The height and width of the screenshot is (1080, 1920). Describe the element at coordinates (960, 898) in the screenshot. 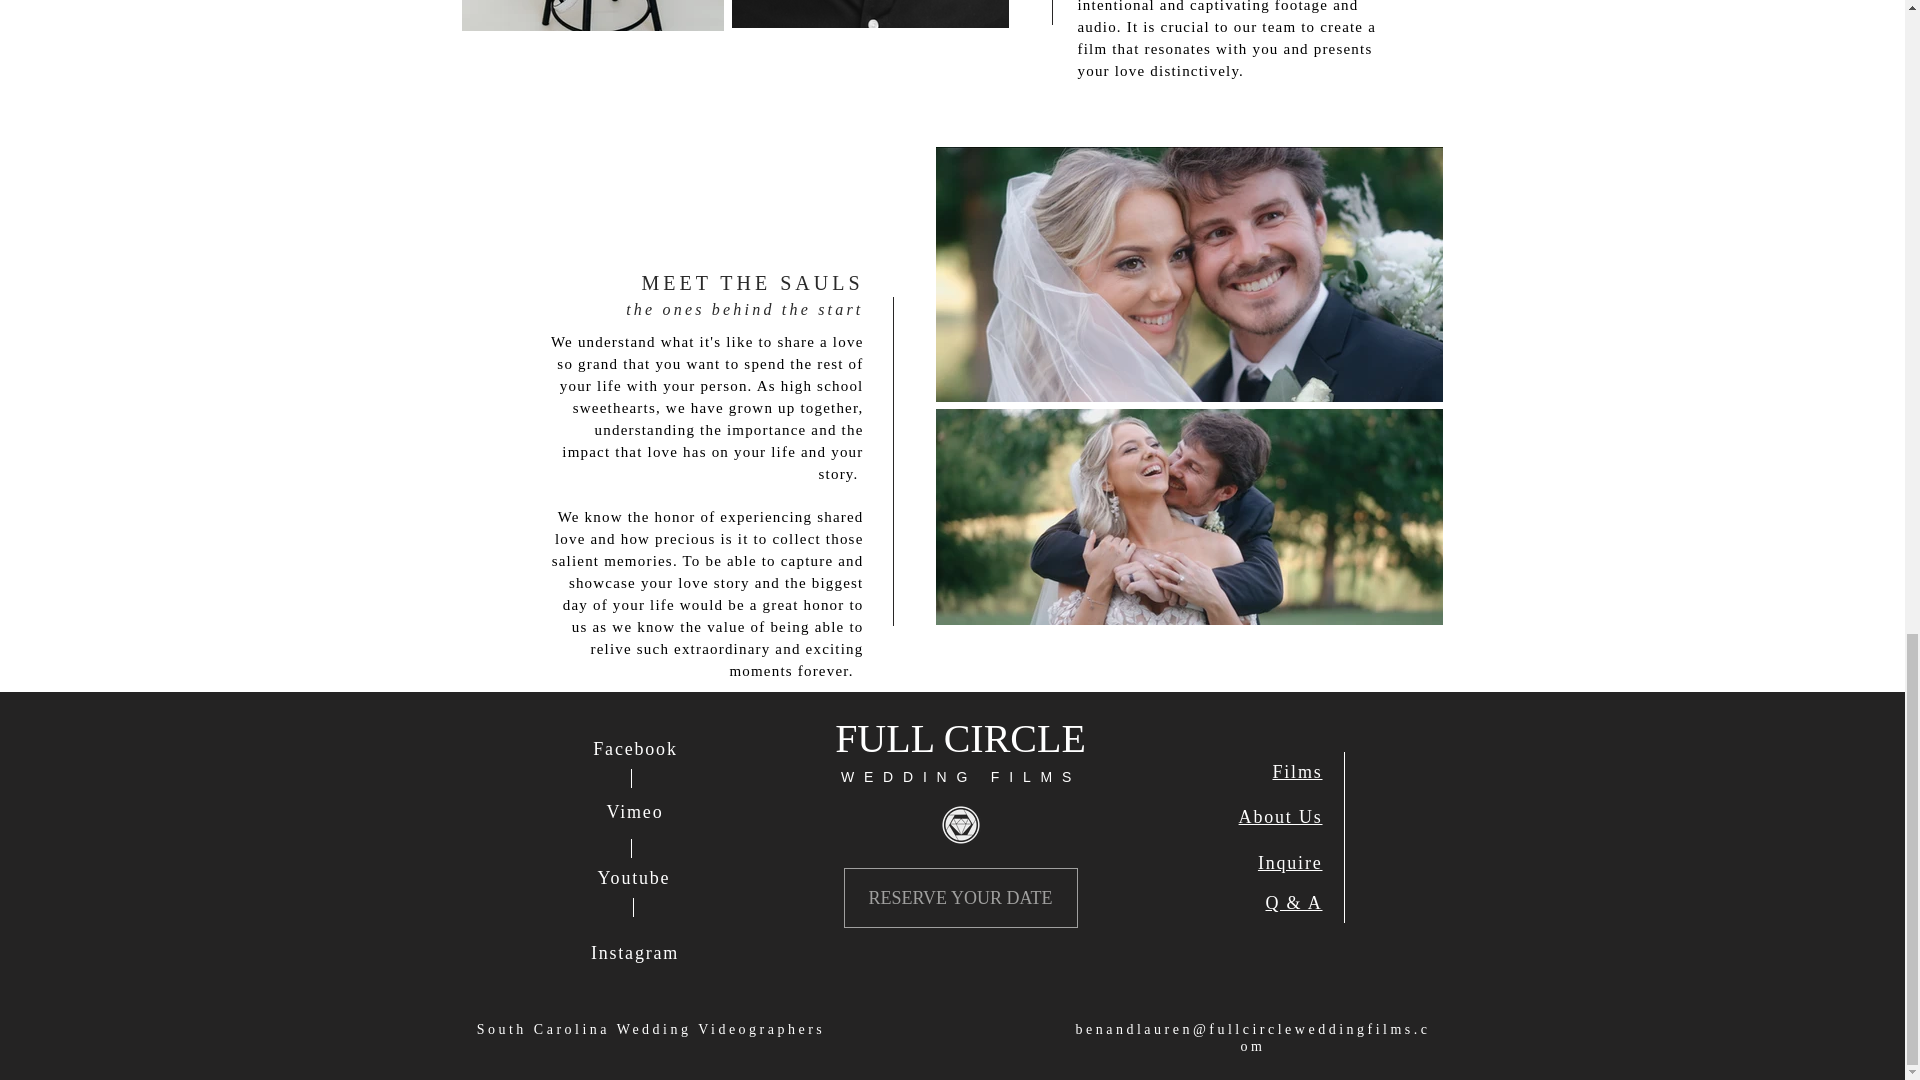

I see `RESERVE YOUR DATE` at that location.